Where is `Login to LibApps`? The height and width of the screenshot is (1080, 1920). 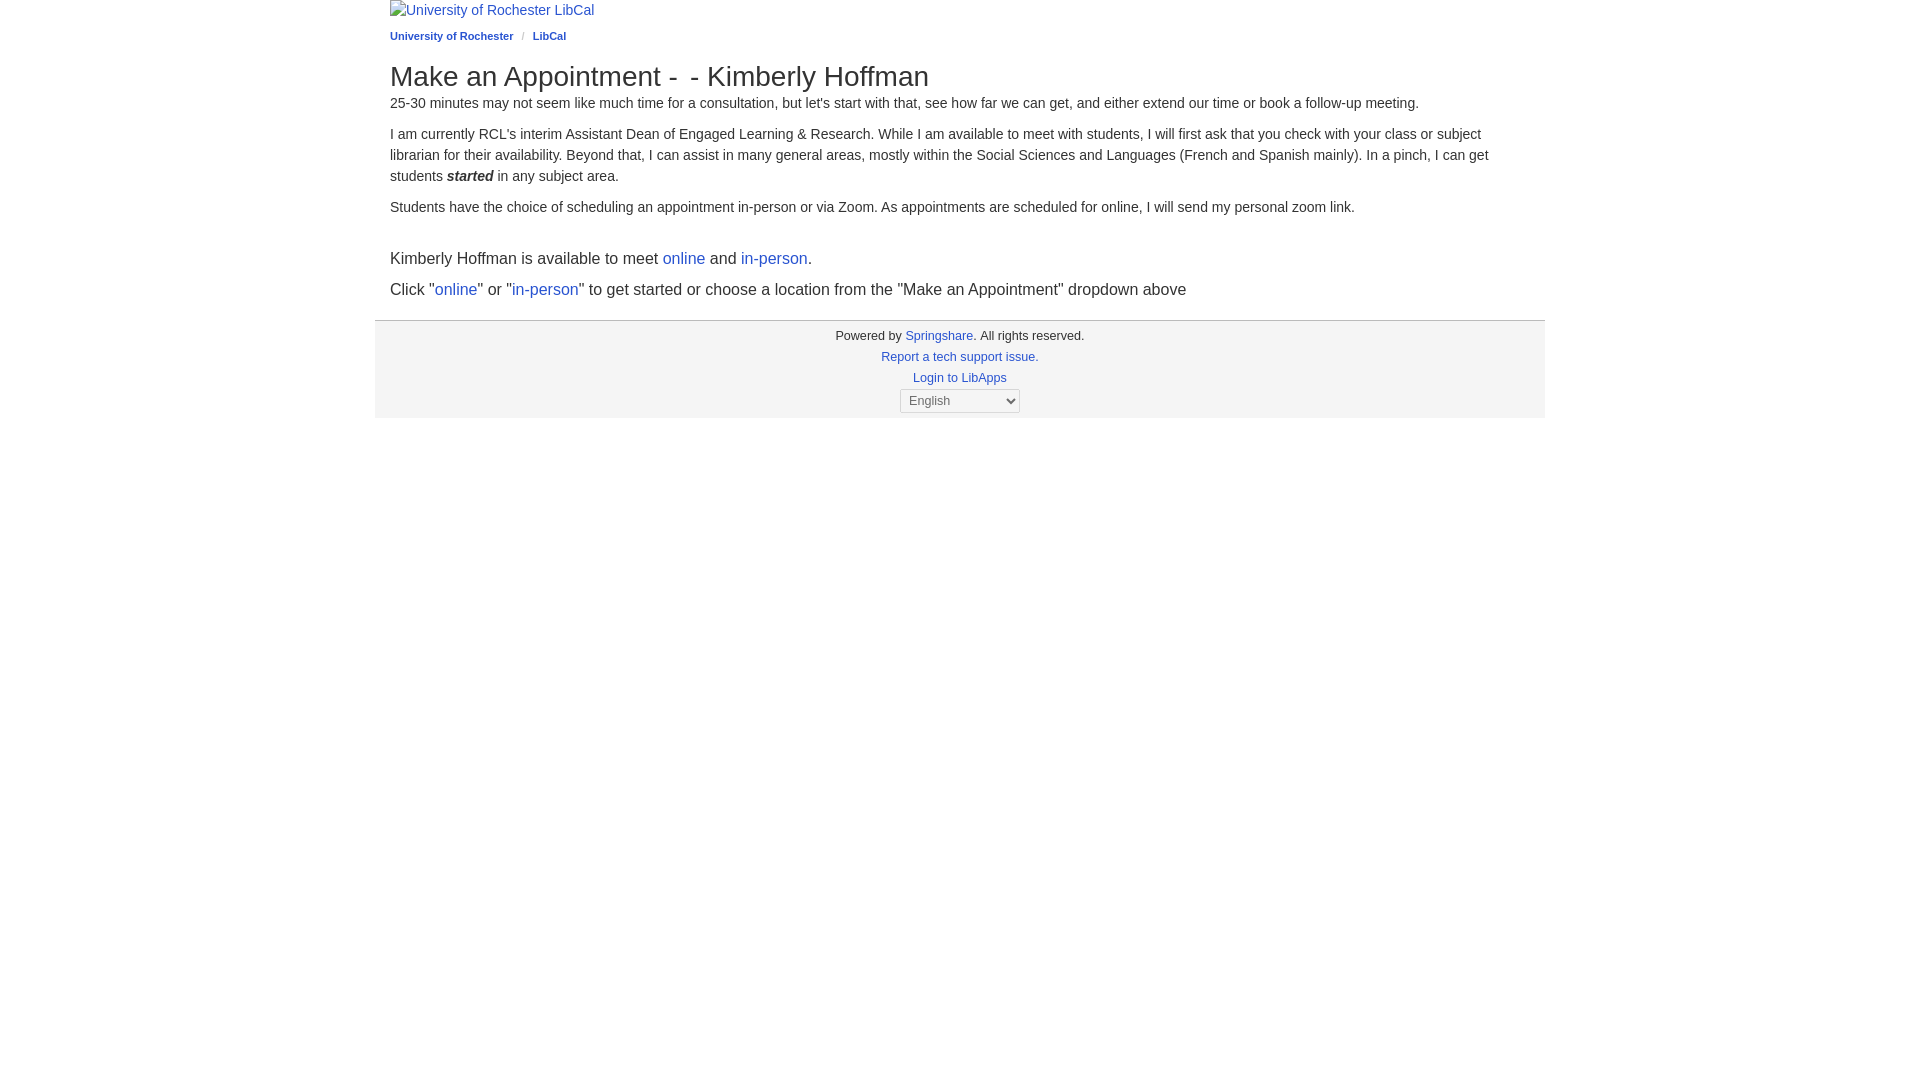 Login to LibApps is located at coordinates (960, 378).